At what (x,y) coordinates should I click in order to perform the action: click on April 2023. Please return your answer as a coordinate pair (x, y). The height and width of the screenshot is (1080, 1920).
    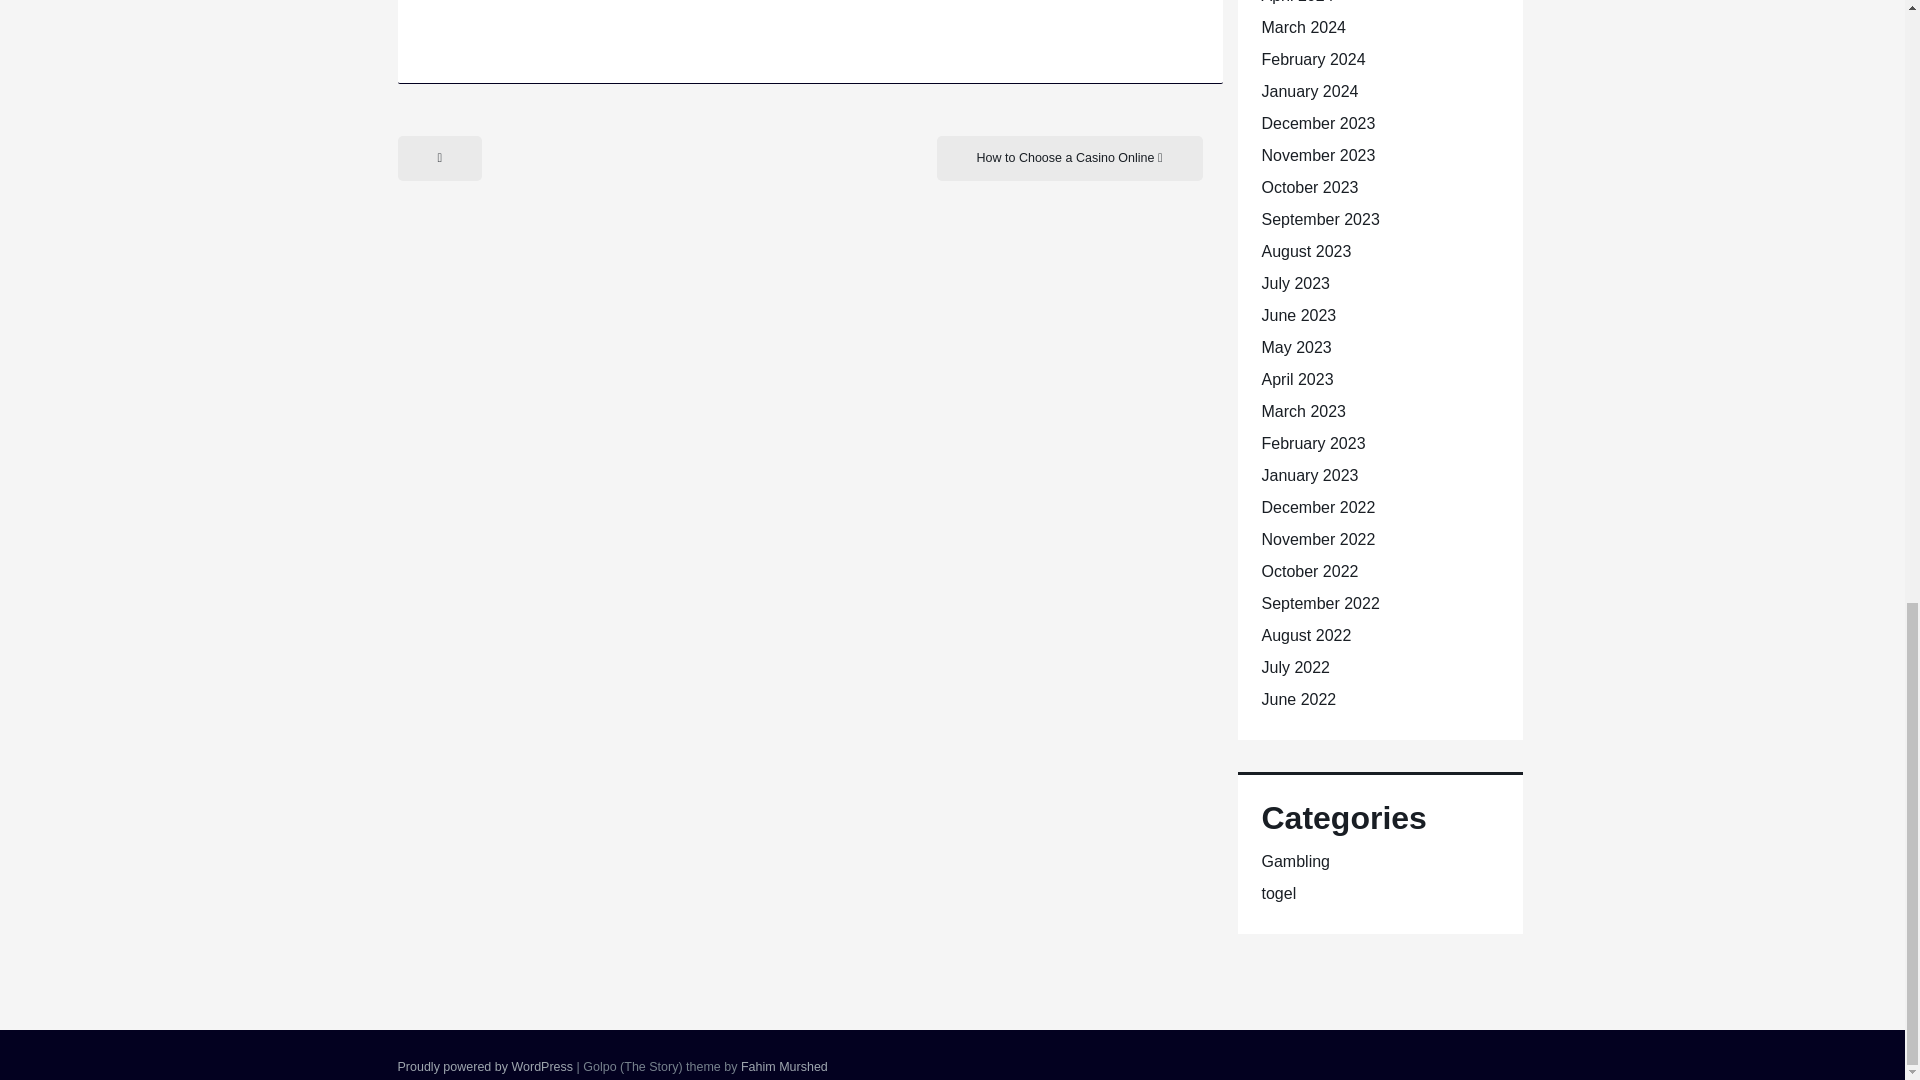
    Looking at the image, I should click on (1298, 379).